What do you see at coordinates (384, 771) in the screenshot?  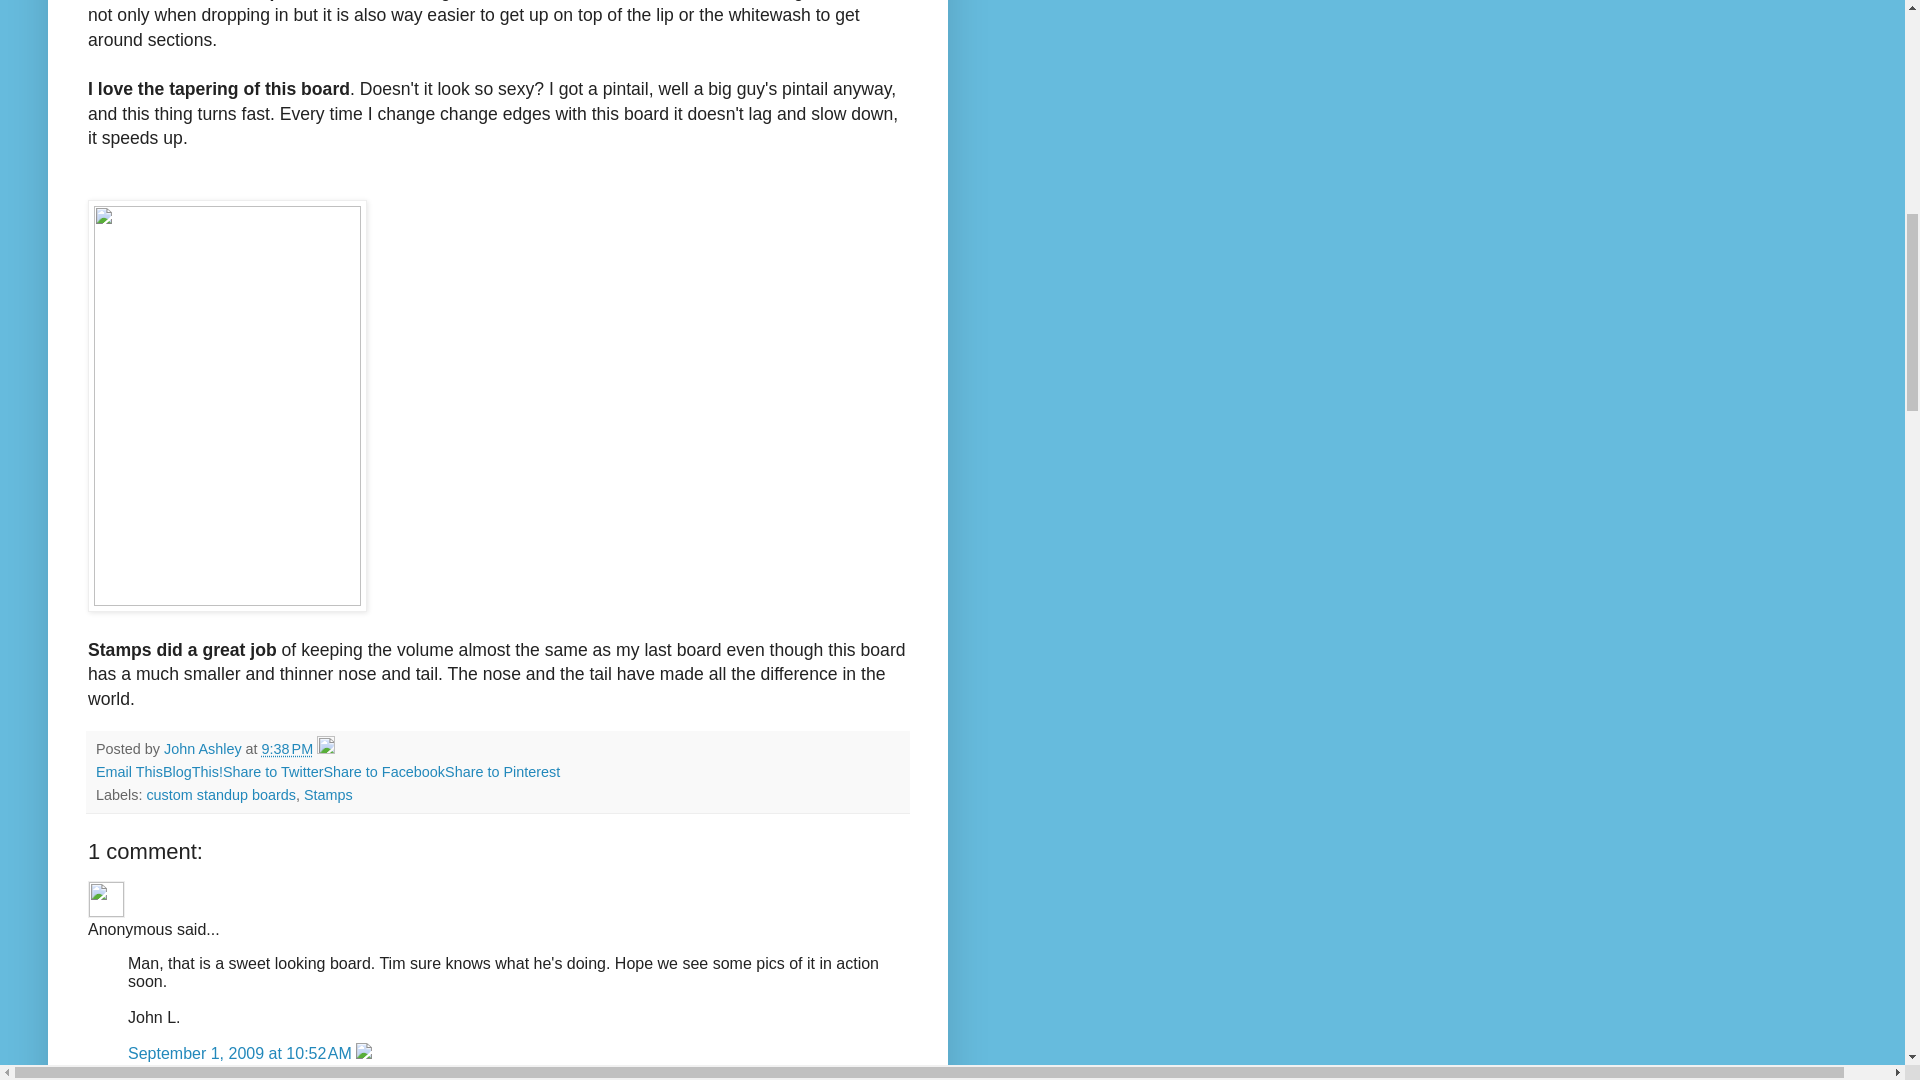 I see `Share to Facebook` at bounding box center [384, 771].